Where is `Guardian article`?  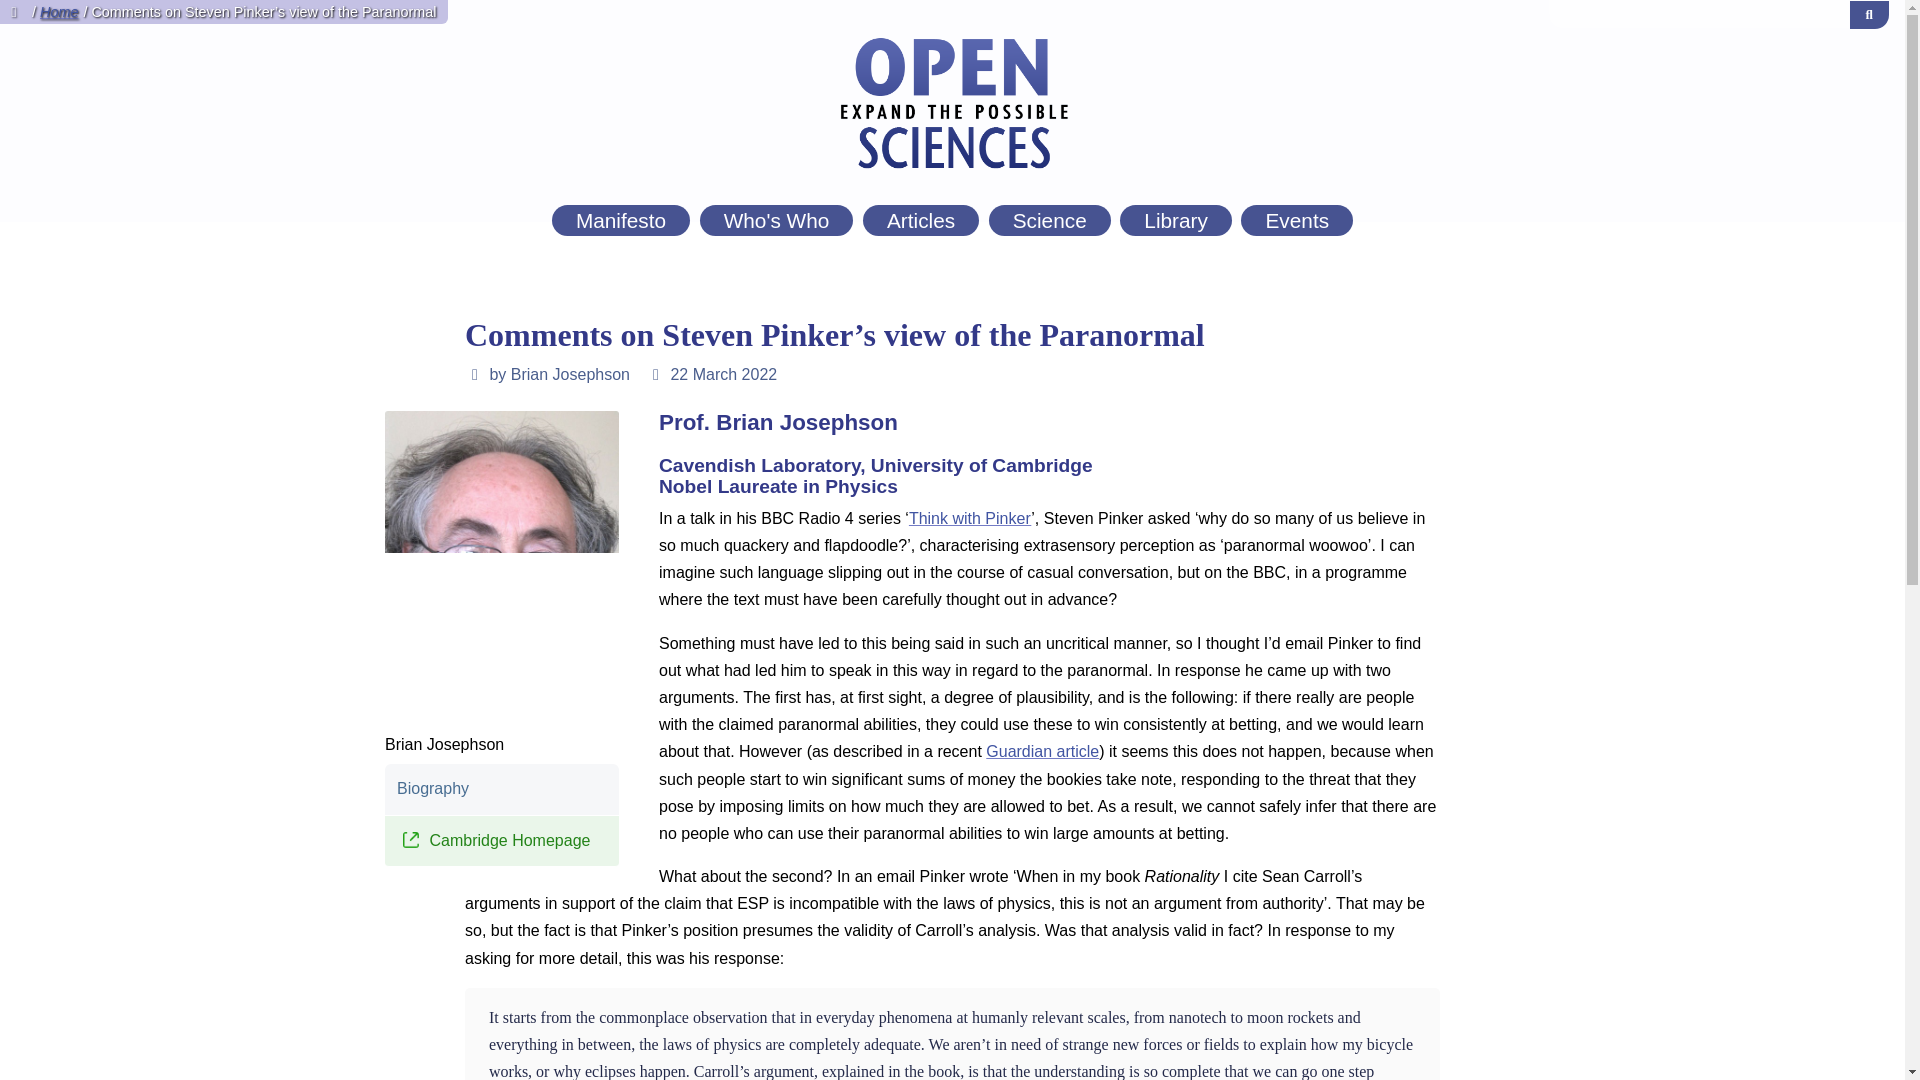
Guardian article is located at coordinates (1042, 752).